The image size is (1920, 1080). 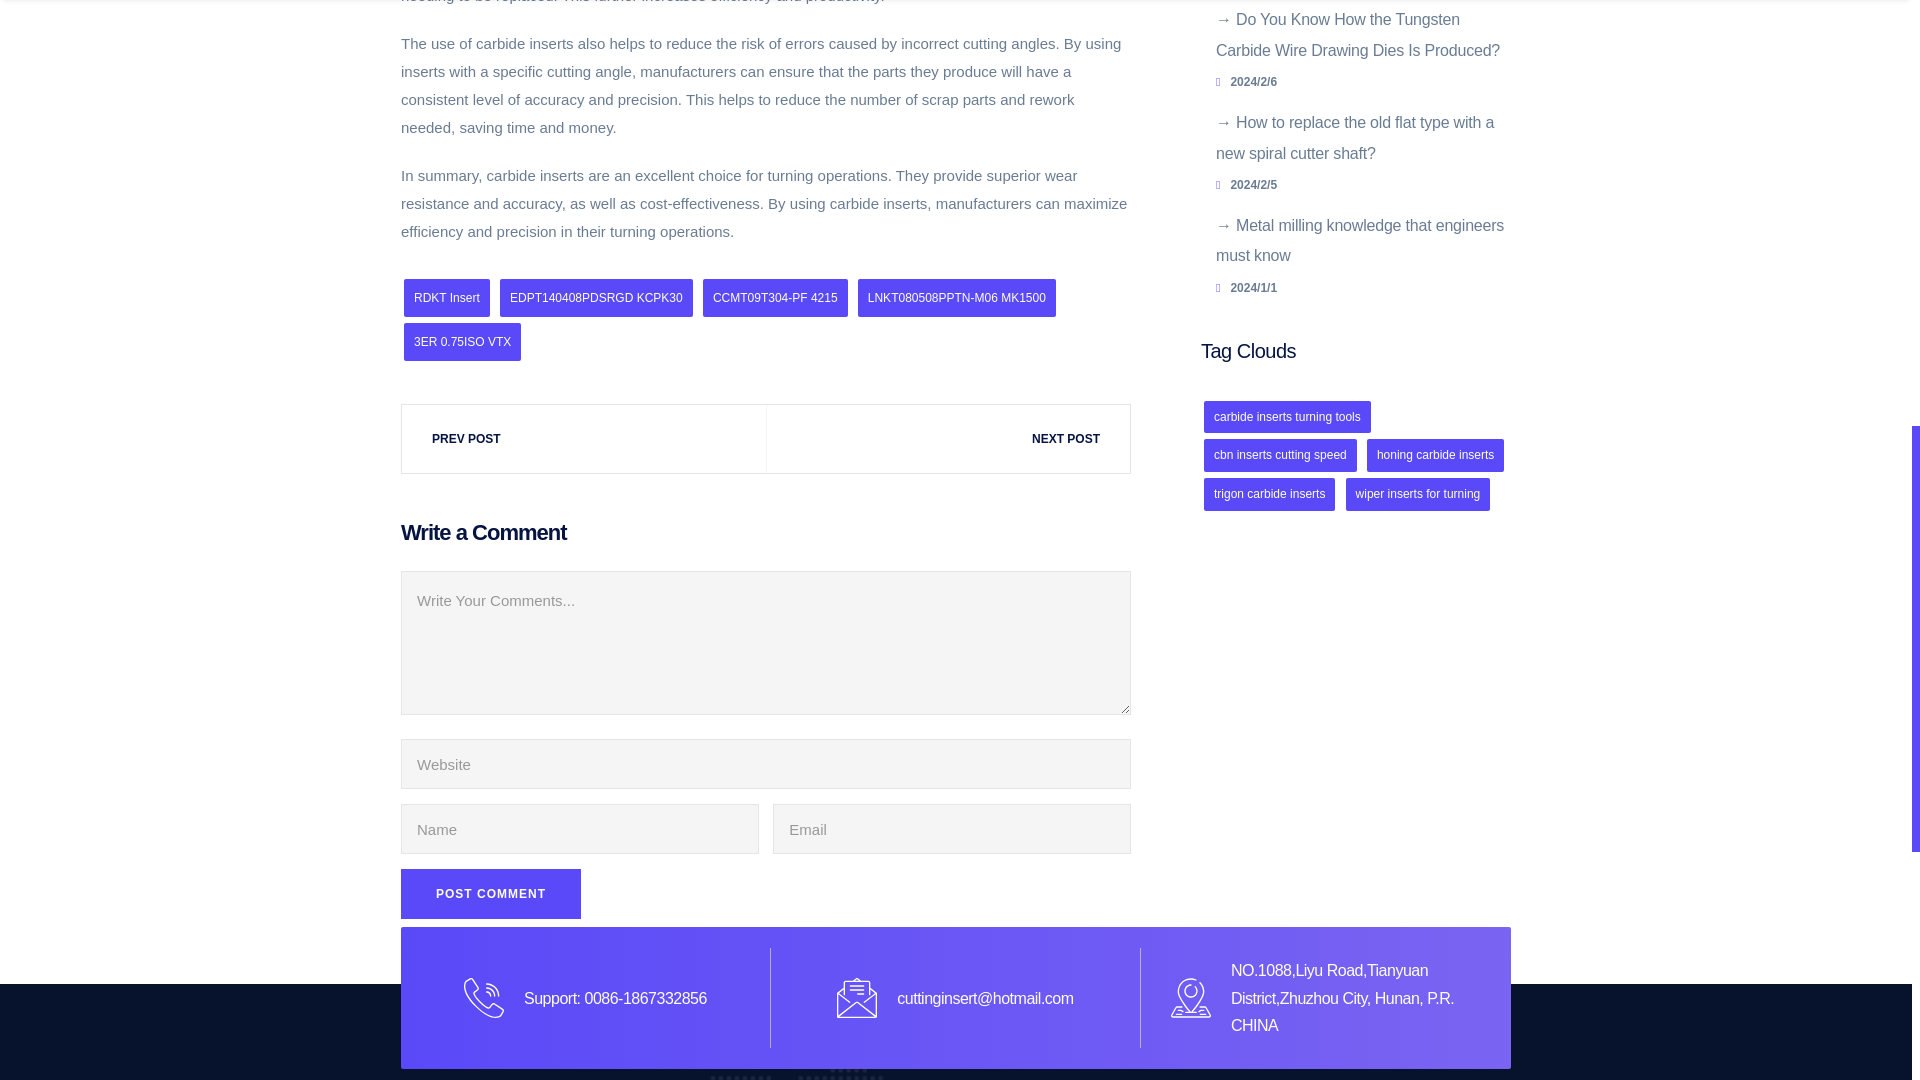 I want to click on EDPT140408PDSRGD KCPK30, so click(x=596, y=298).